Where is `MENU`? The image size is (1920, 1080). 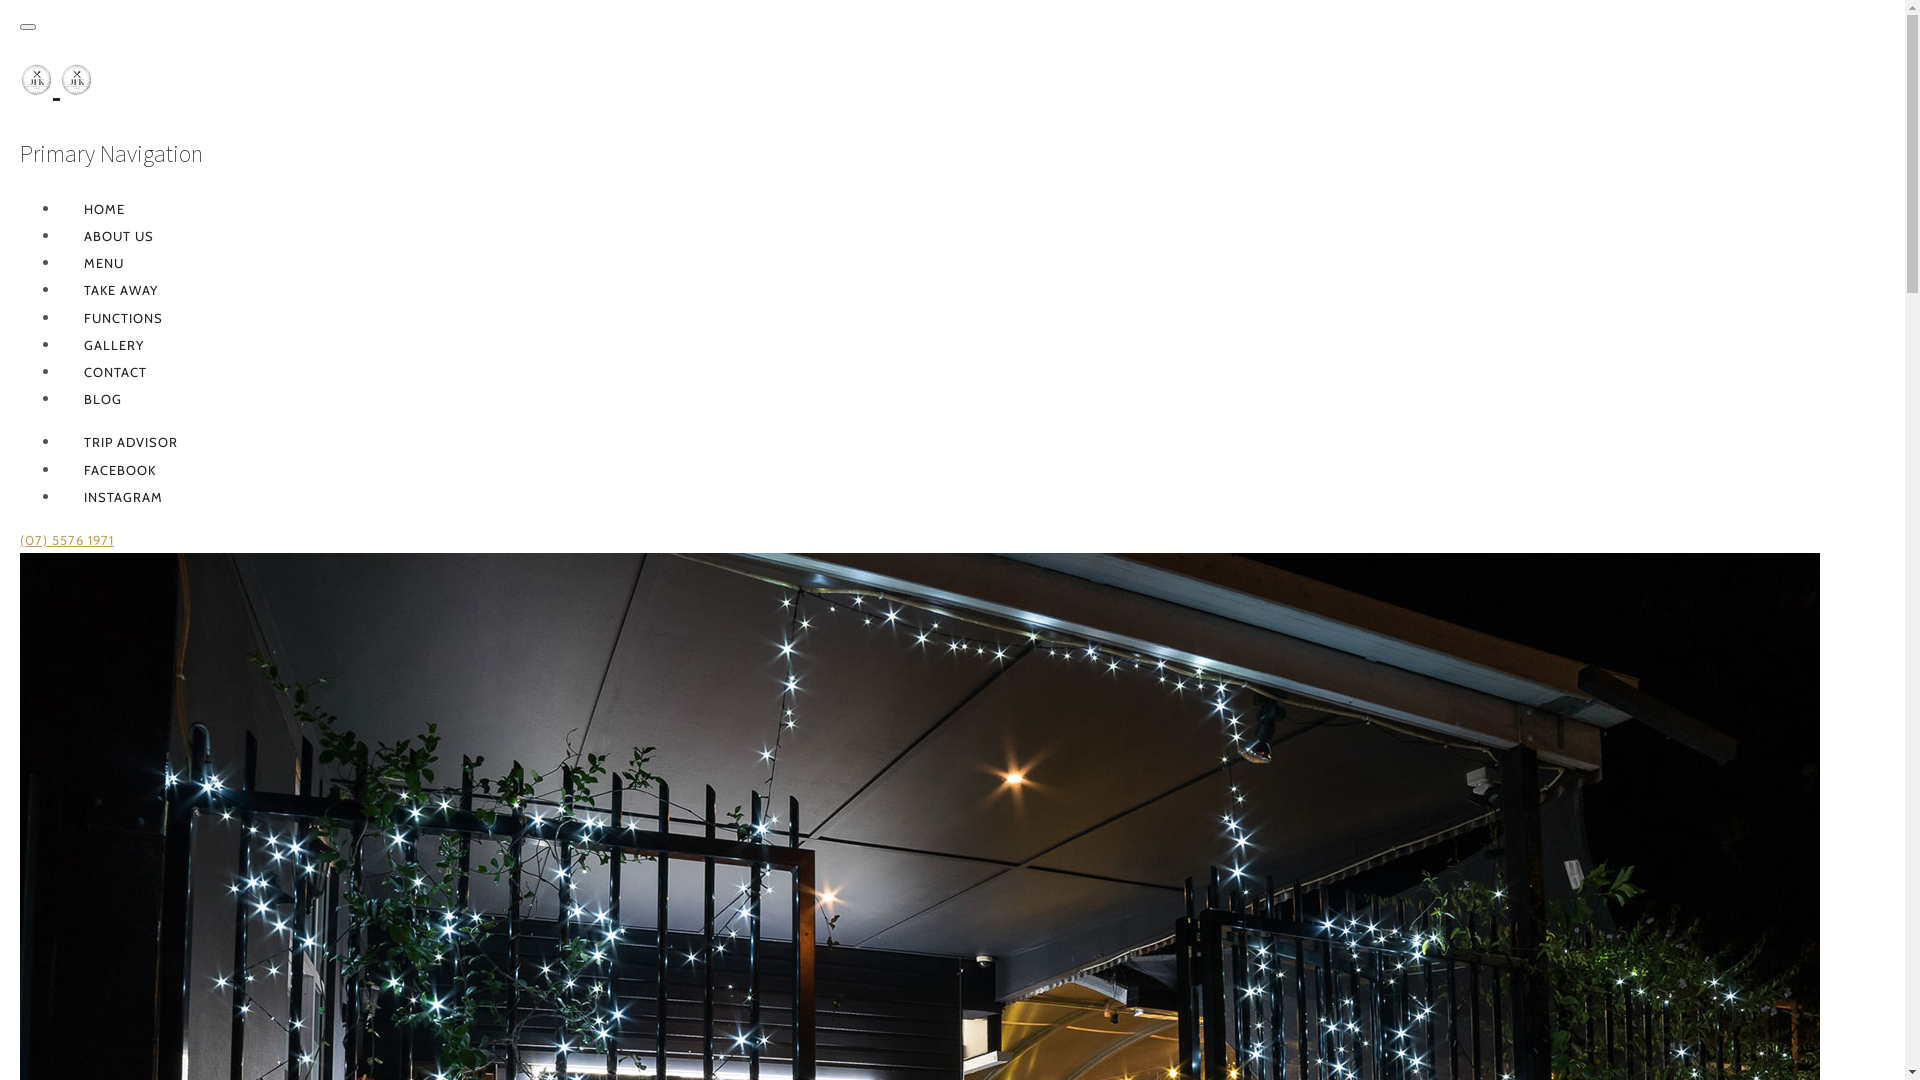 MENU is located at coordinates (101, 263).